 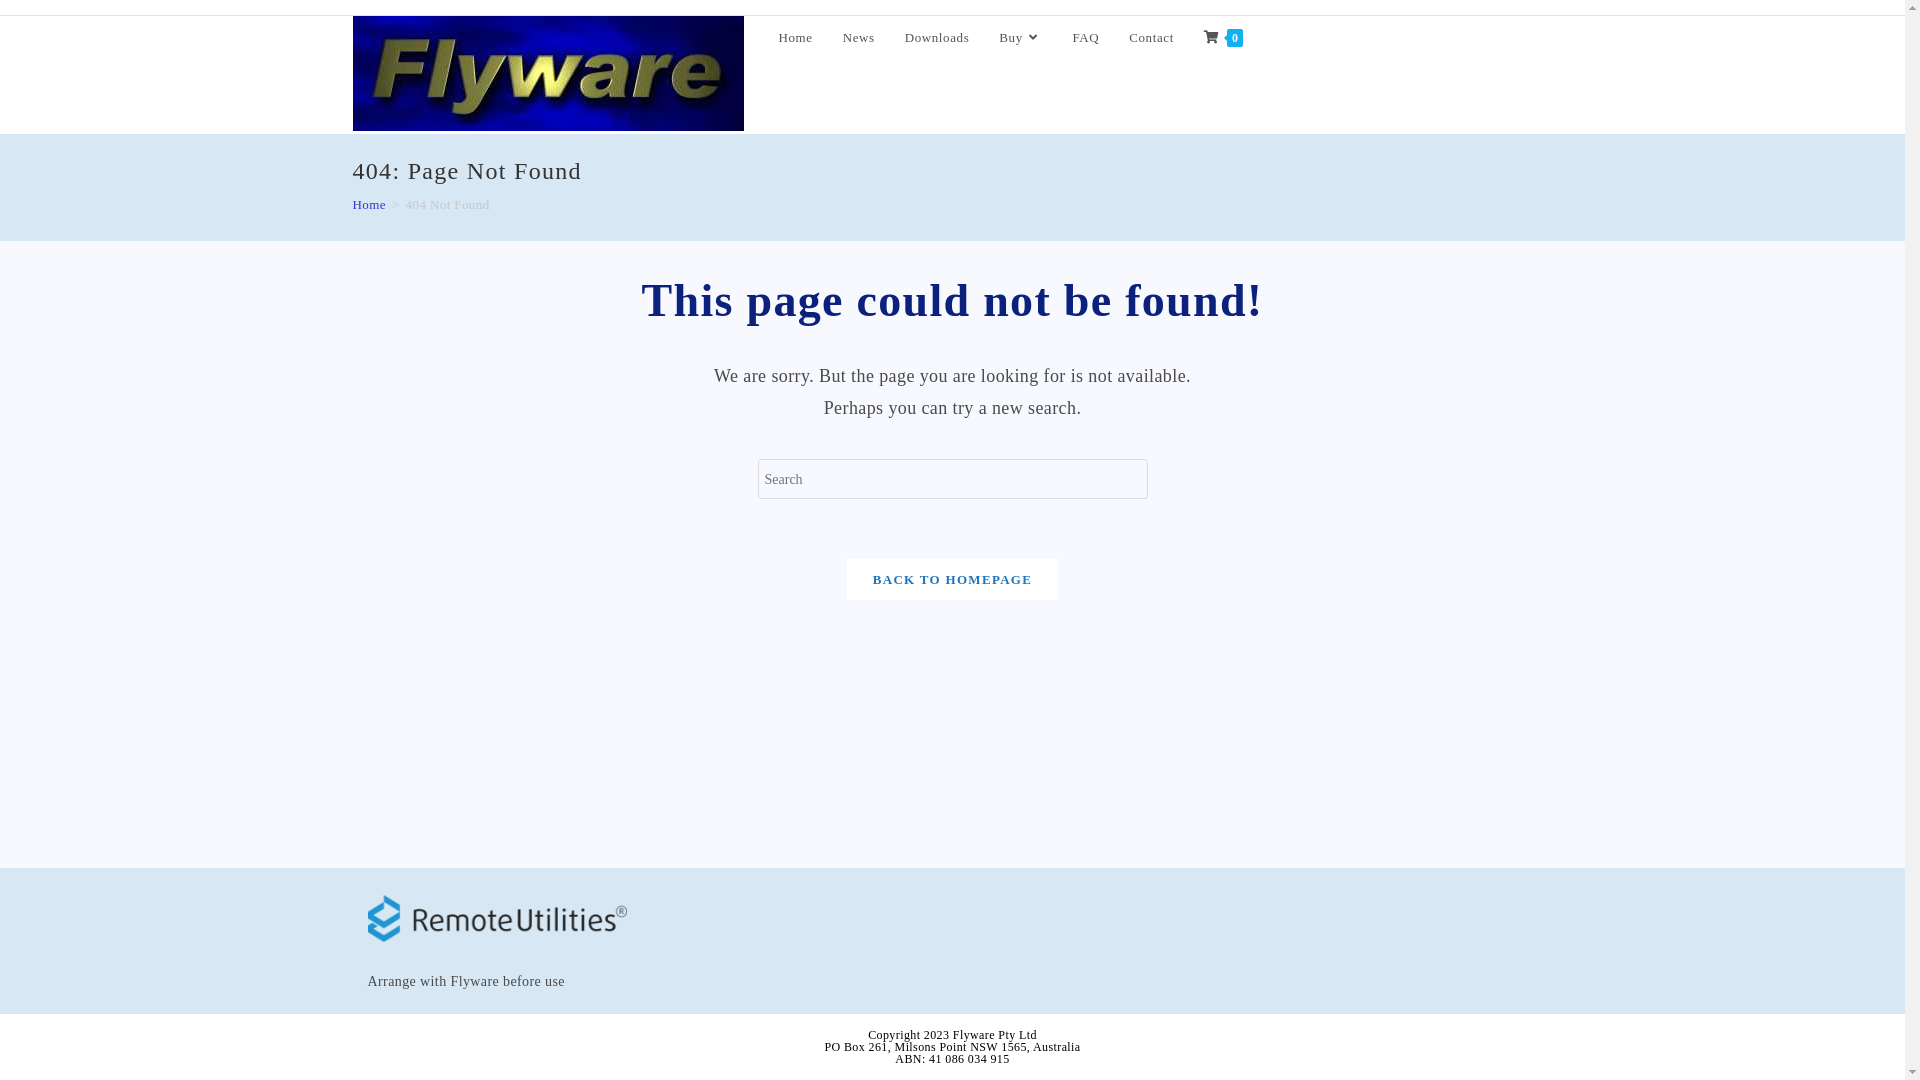 What do you see at coordinates (1152, 38) in the screenshot?
I see `Contact` at bounding box center [1152, 38].